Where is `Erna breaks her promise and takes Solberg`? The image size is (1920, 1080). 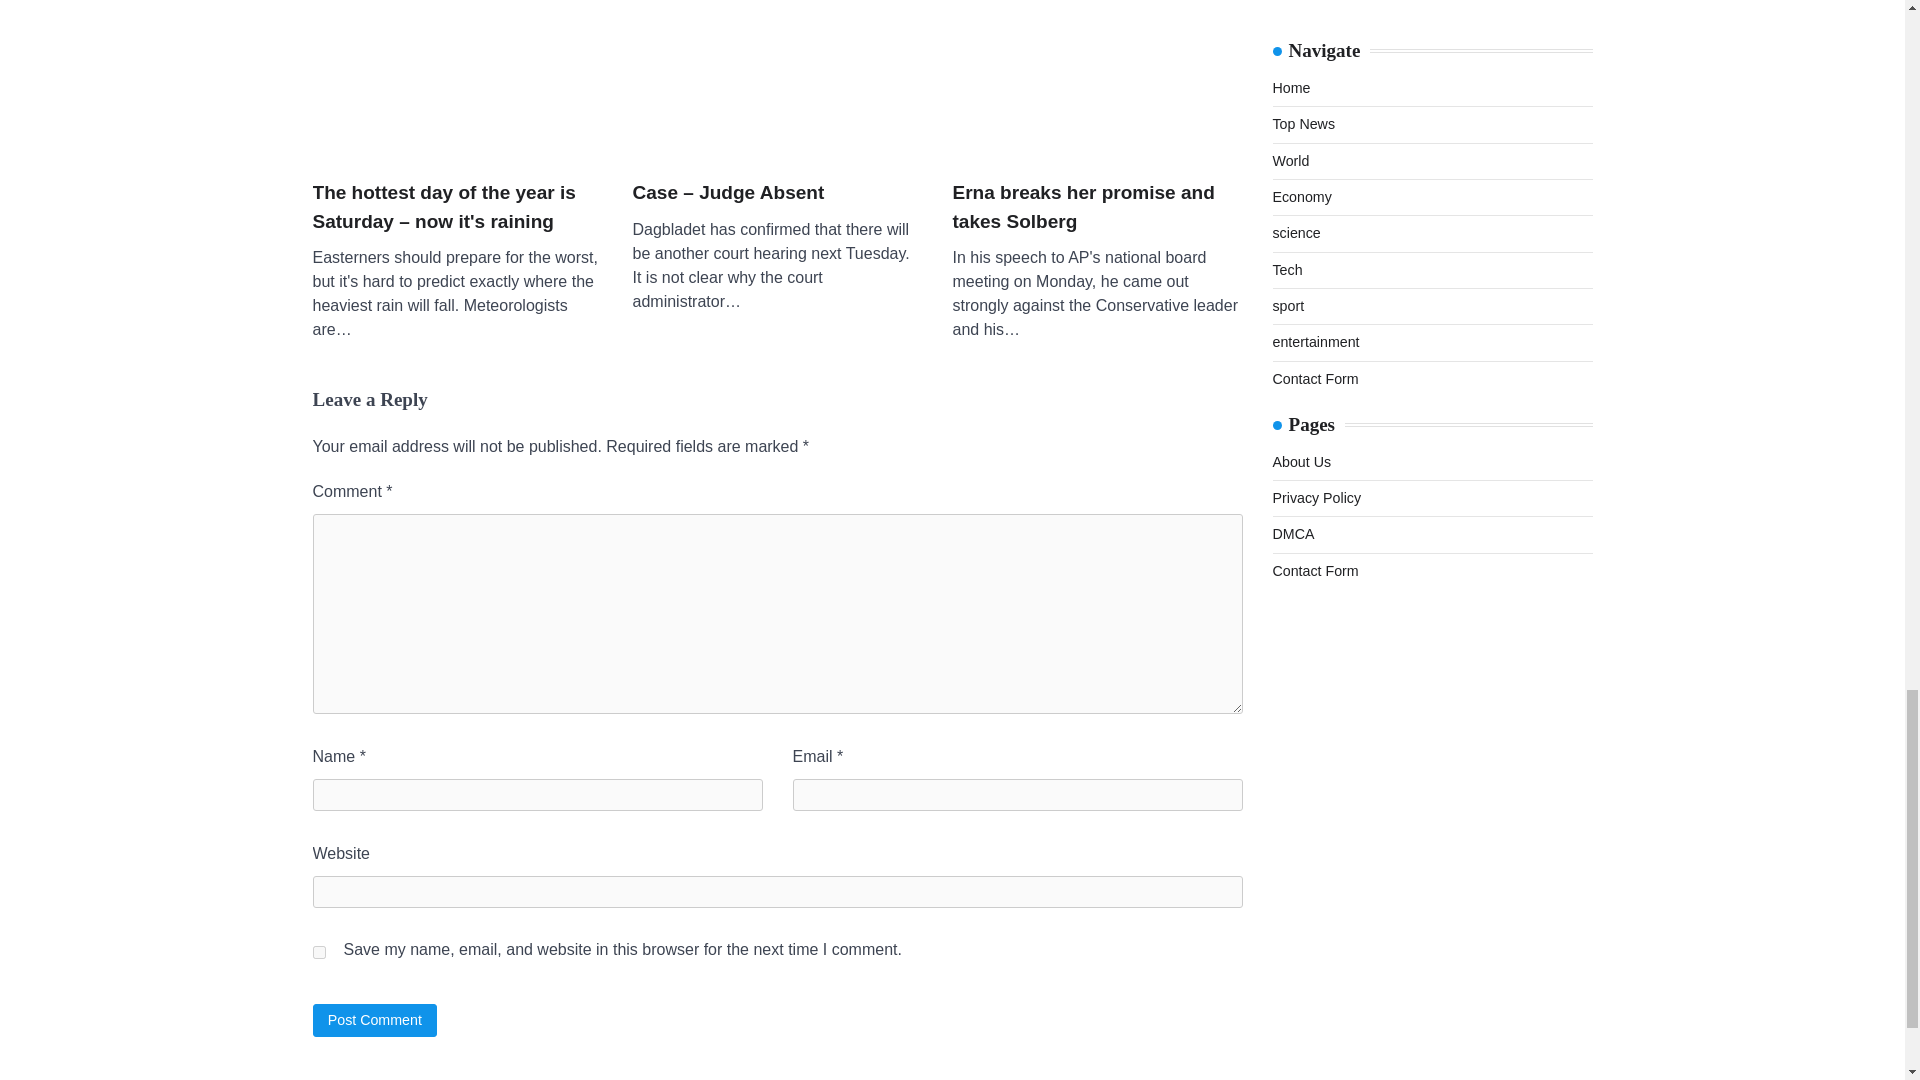 Erna breaks her promise and takes Solberg is located at coordinates (1097, 208).